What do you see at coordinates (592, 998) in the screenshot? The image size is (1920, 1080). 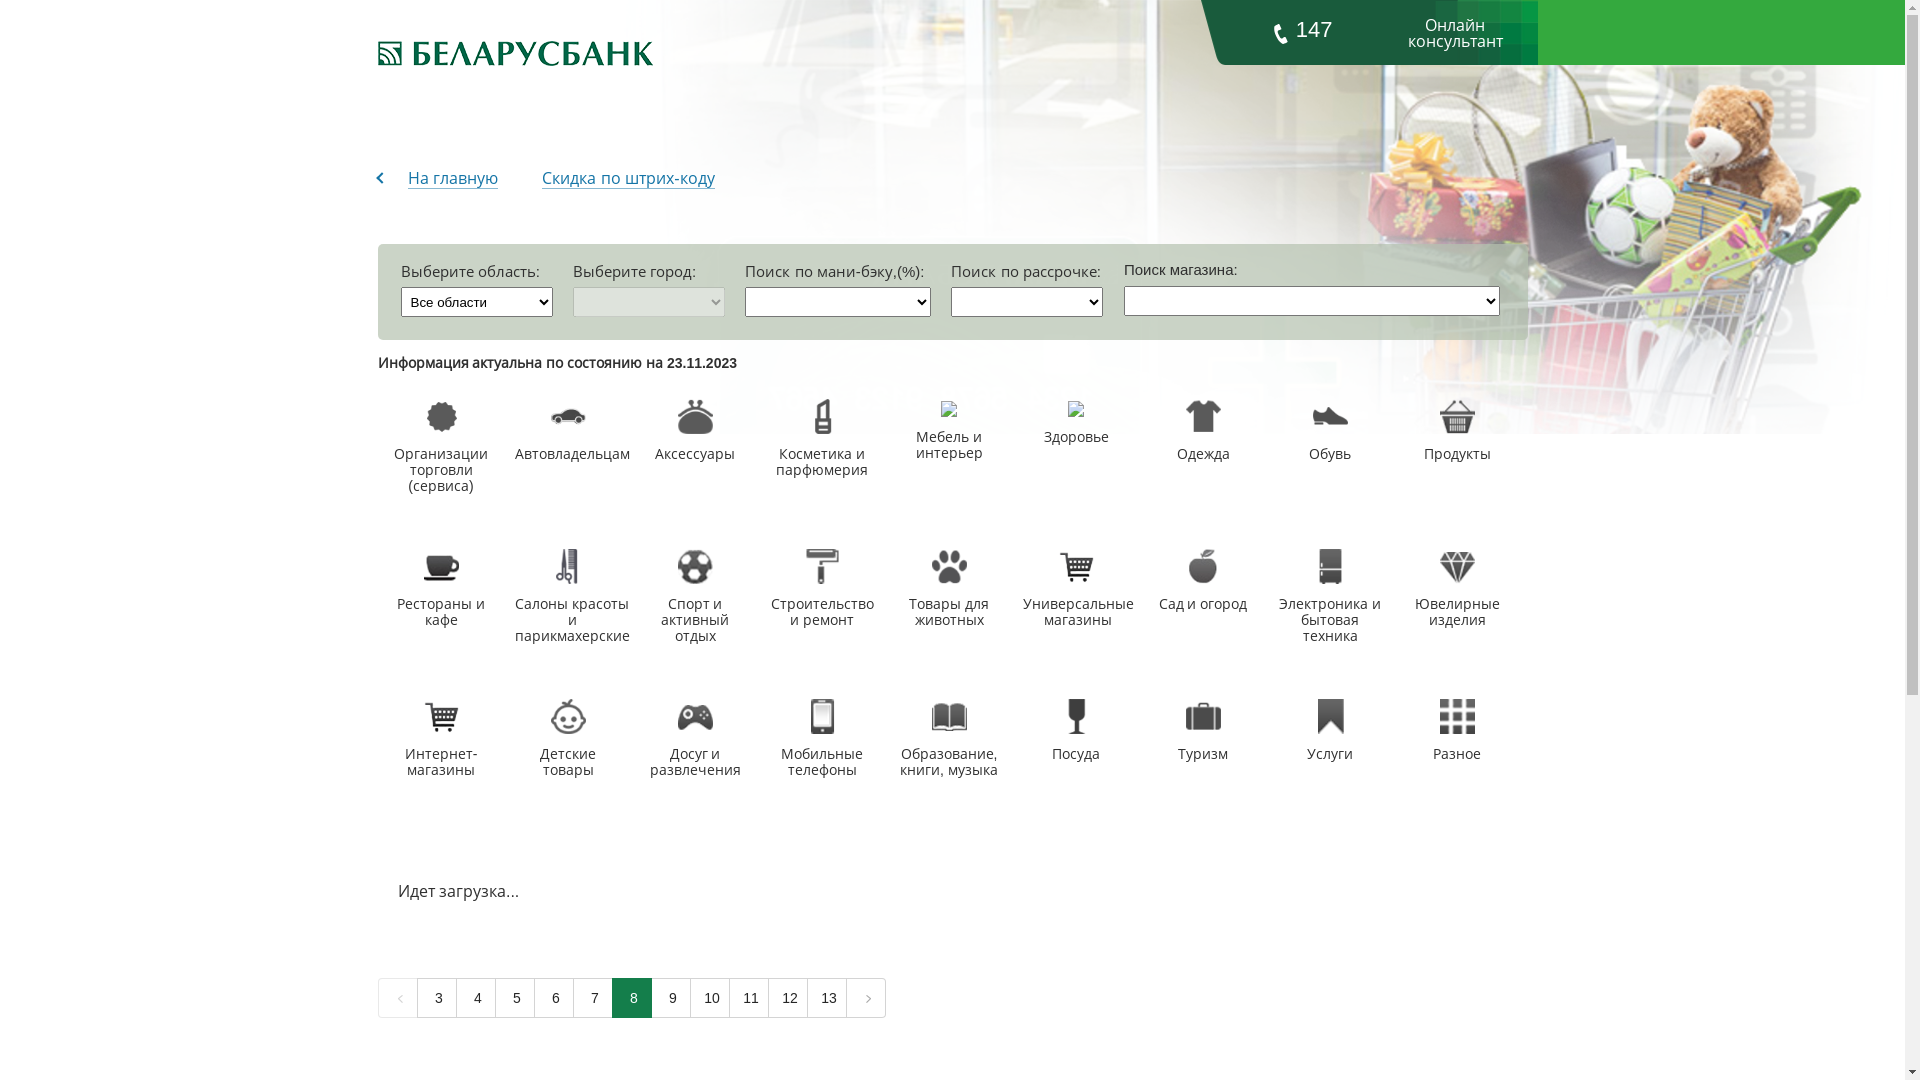 I see `7` at bounding box center [592, 998].